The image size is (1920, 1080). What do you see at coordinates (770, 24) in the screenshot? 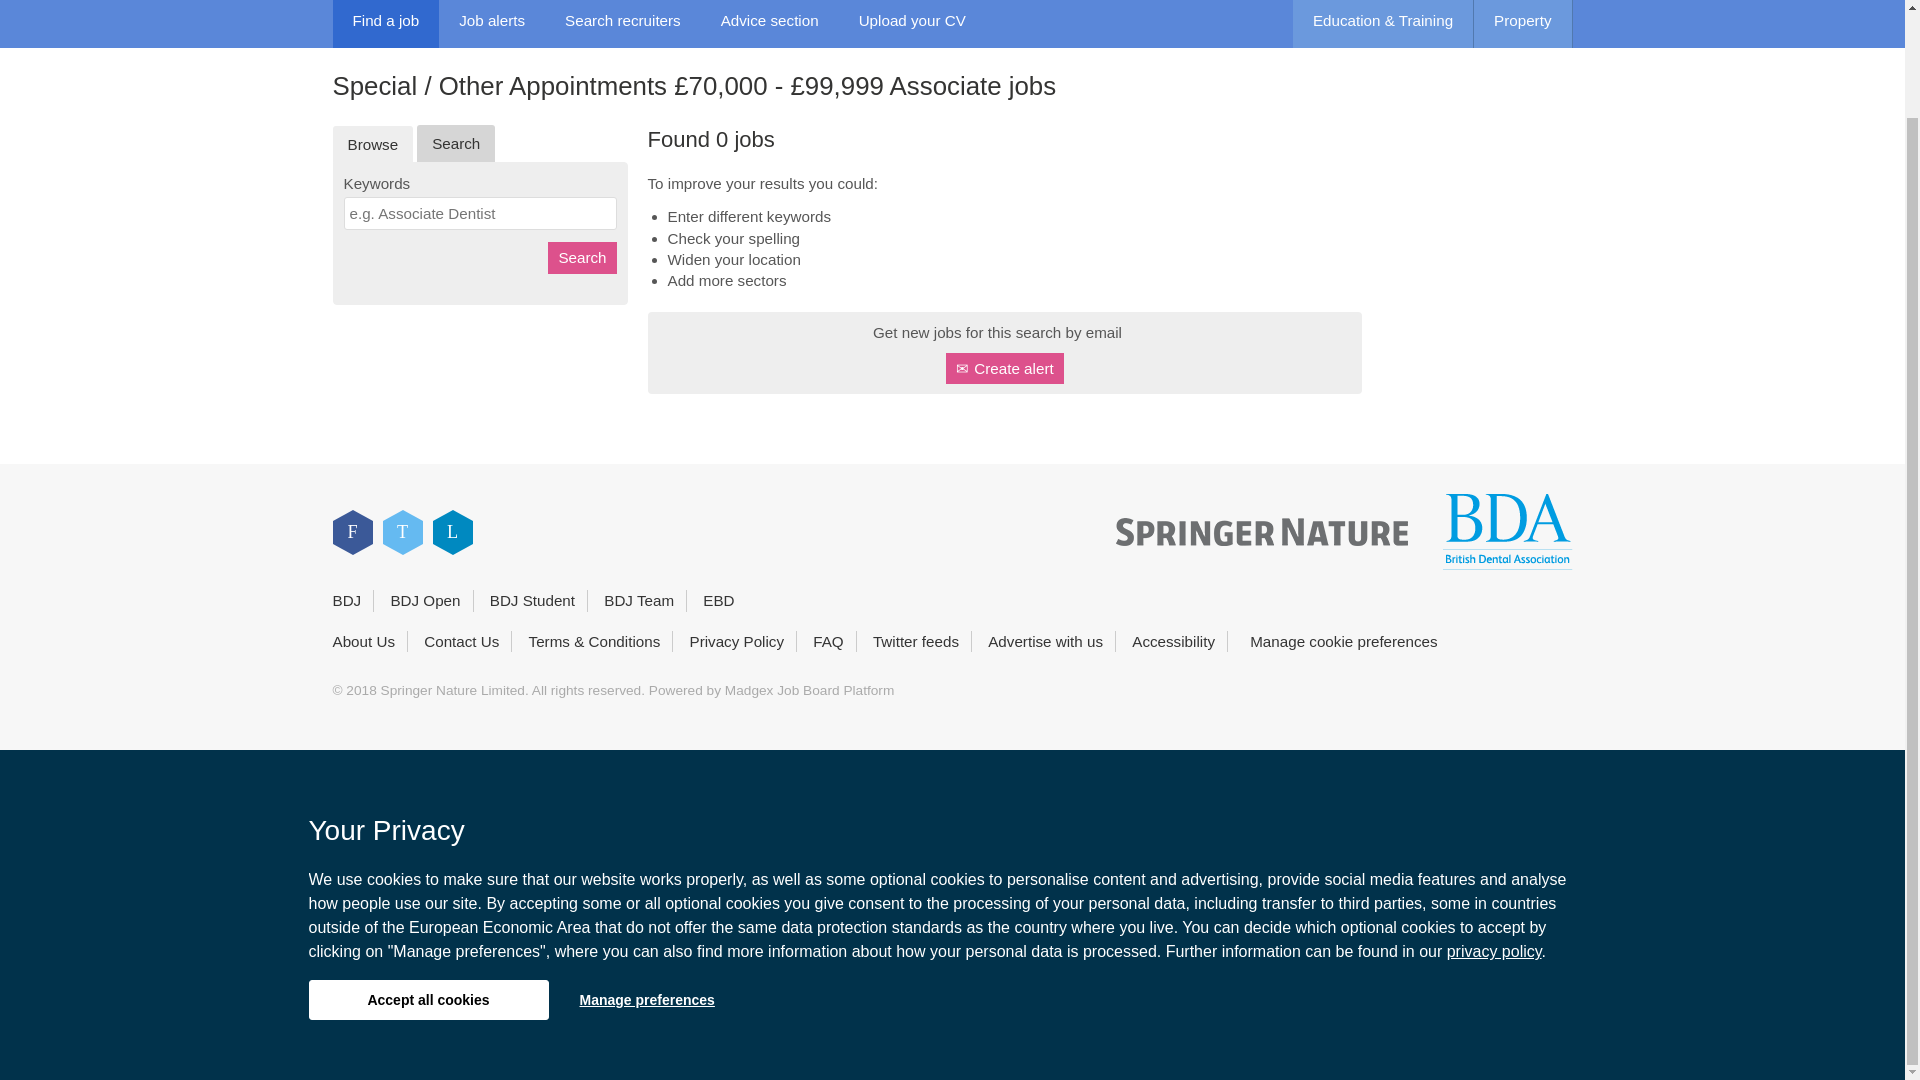
I see `Advice section` at bounding box center [770, 24].